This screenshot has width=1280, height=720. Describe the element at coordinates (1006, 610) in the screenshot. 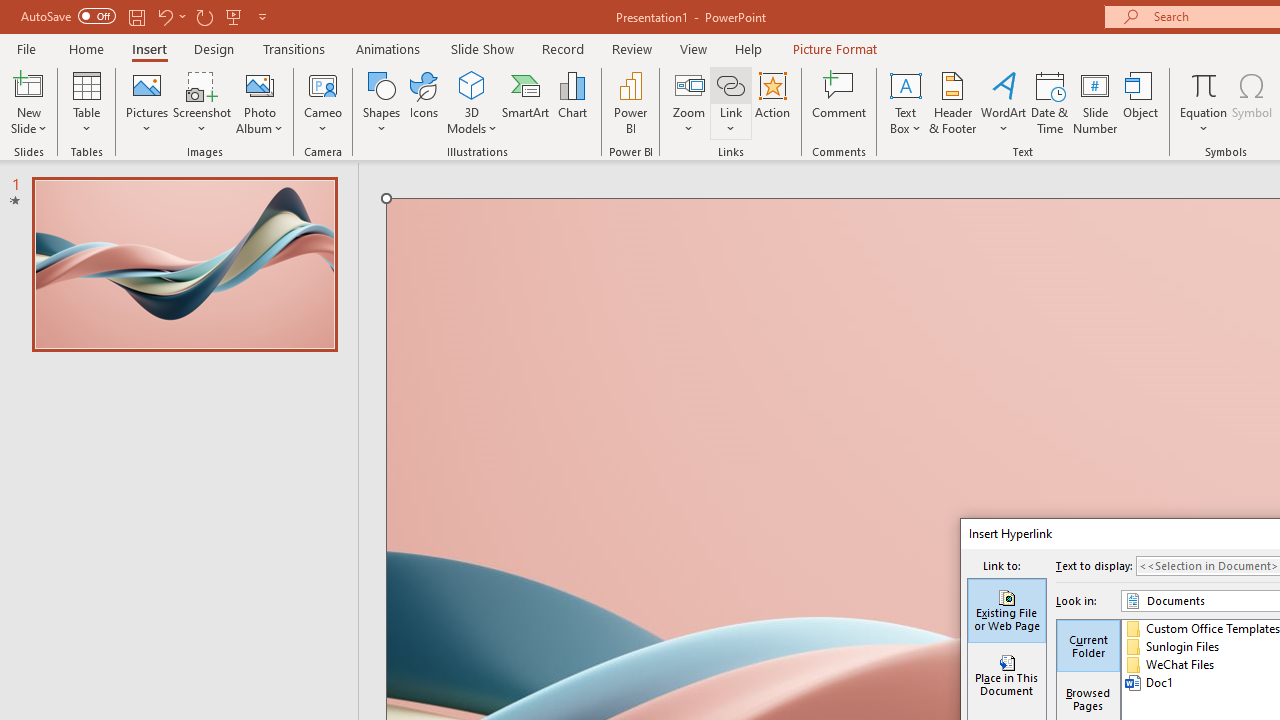

I see `Existing File or Web Page` at that location.